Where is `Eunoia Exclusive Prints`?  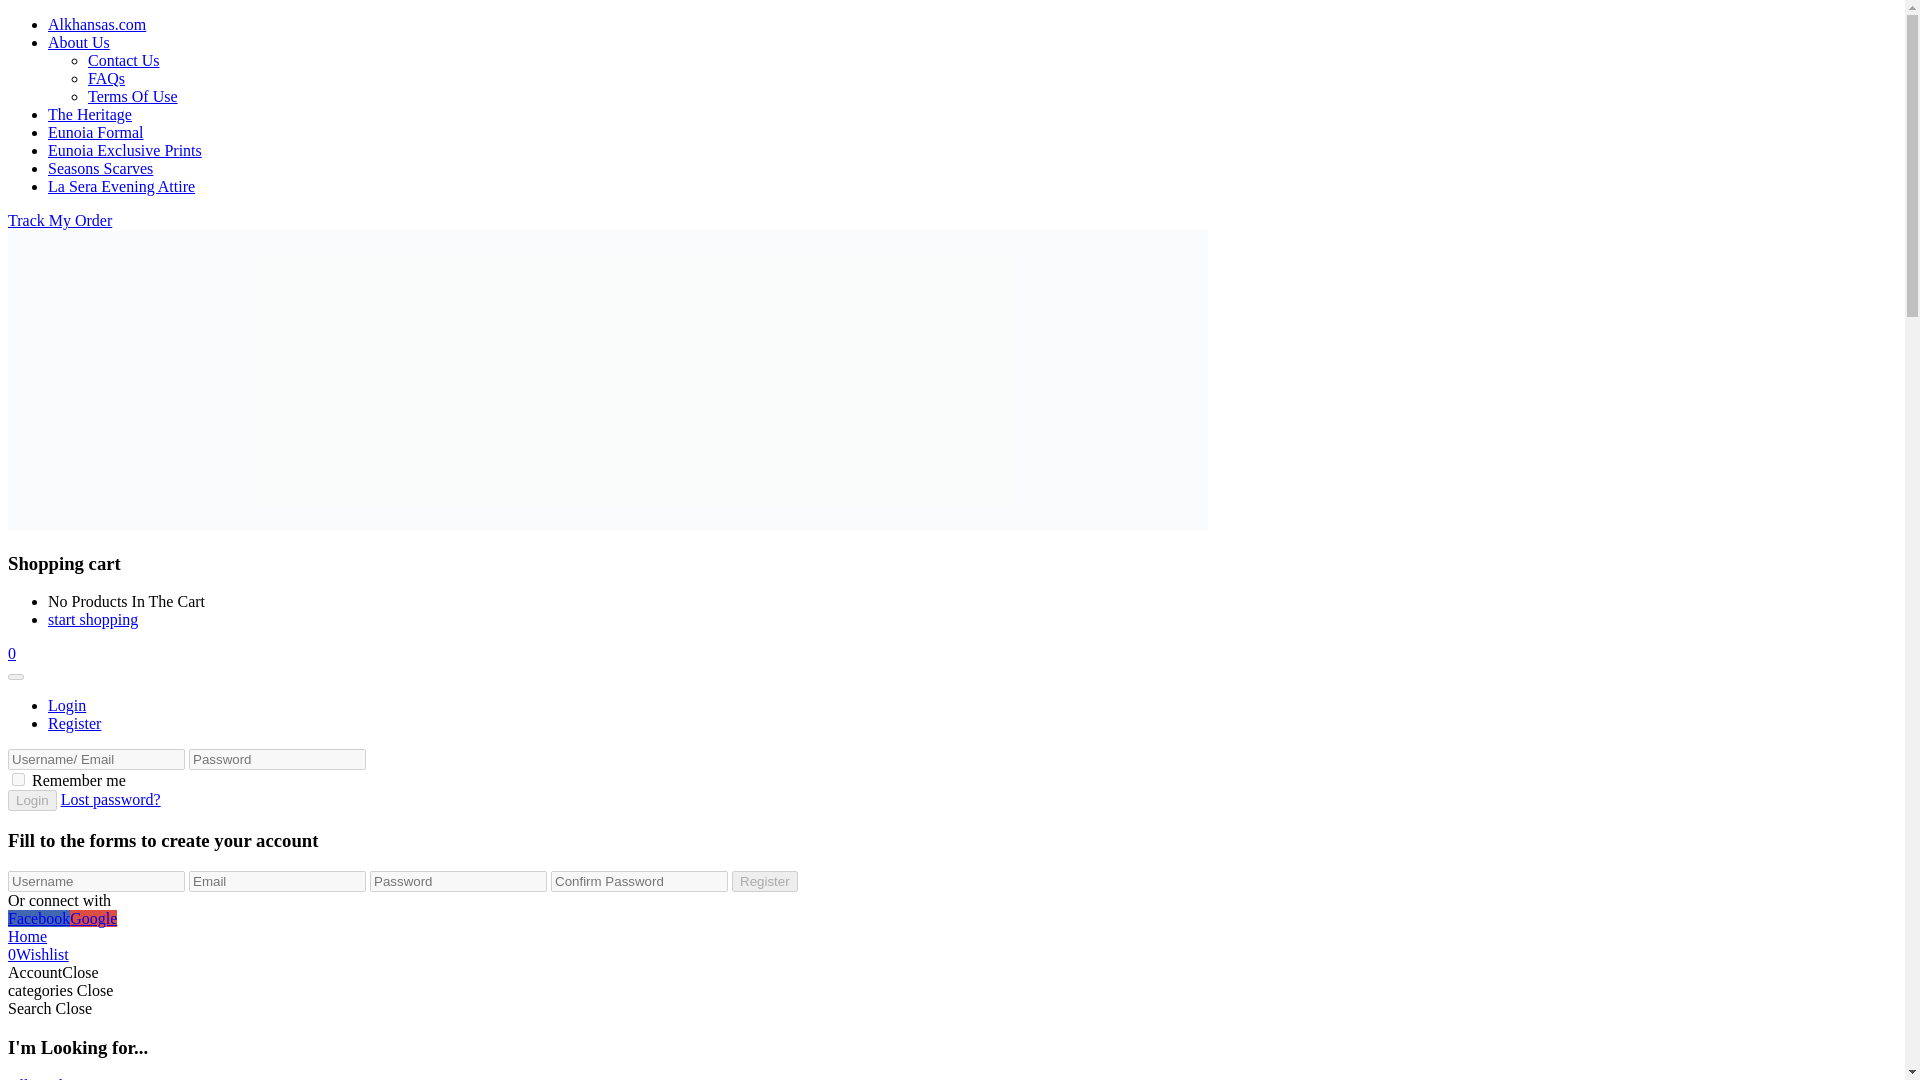
Eunoia Exclusive Prints is located at coordinates (124, 150).